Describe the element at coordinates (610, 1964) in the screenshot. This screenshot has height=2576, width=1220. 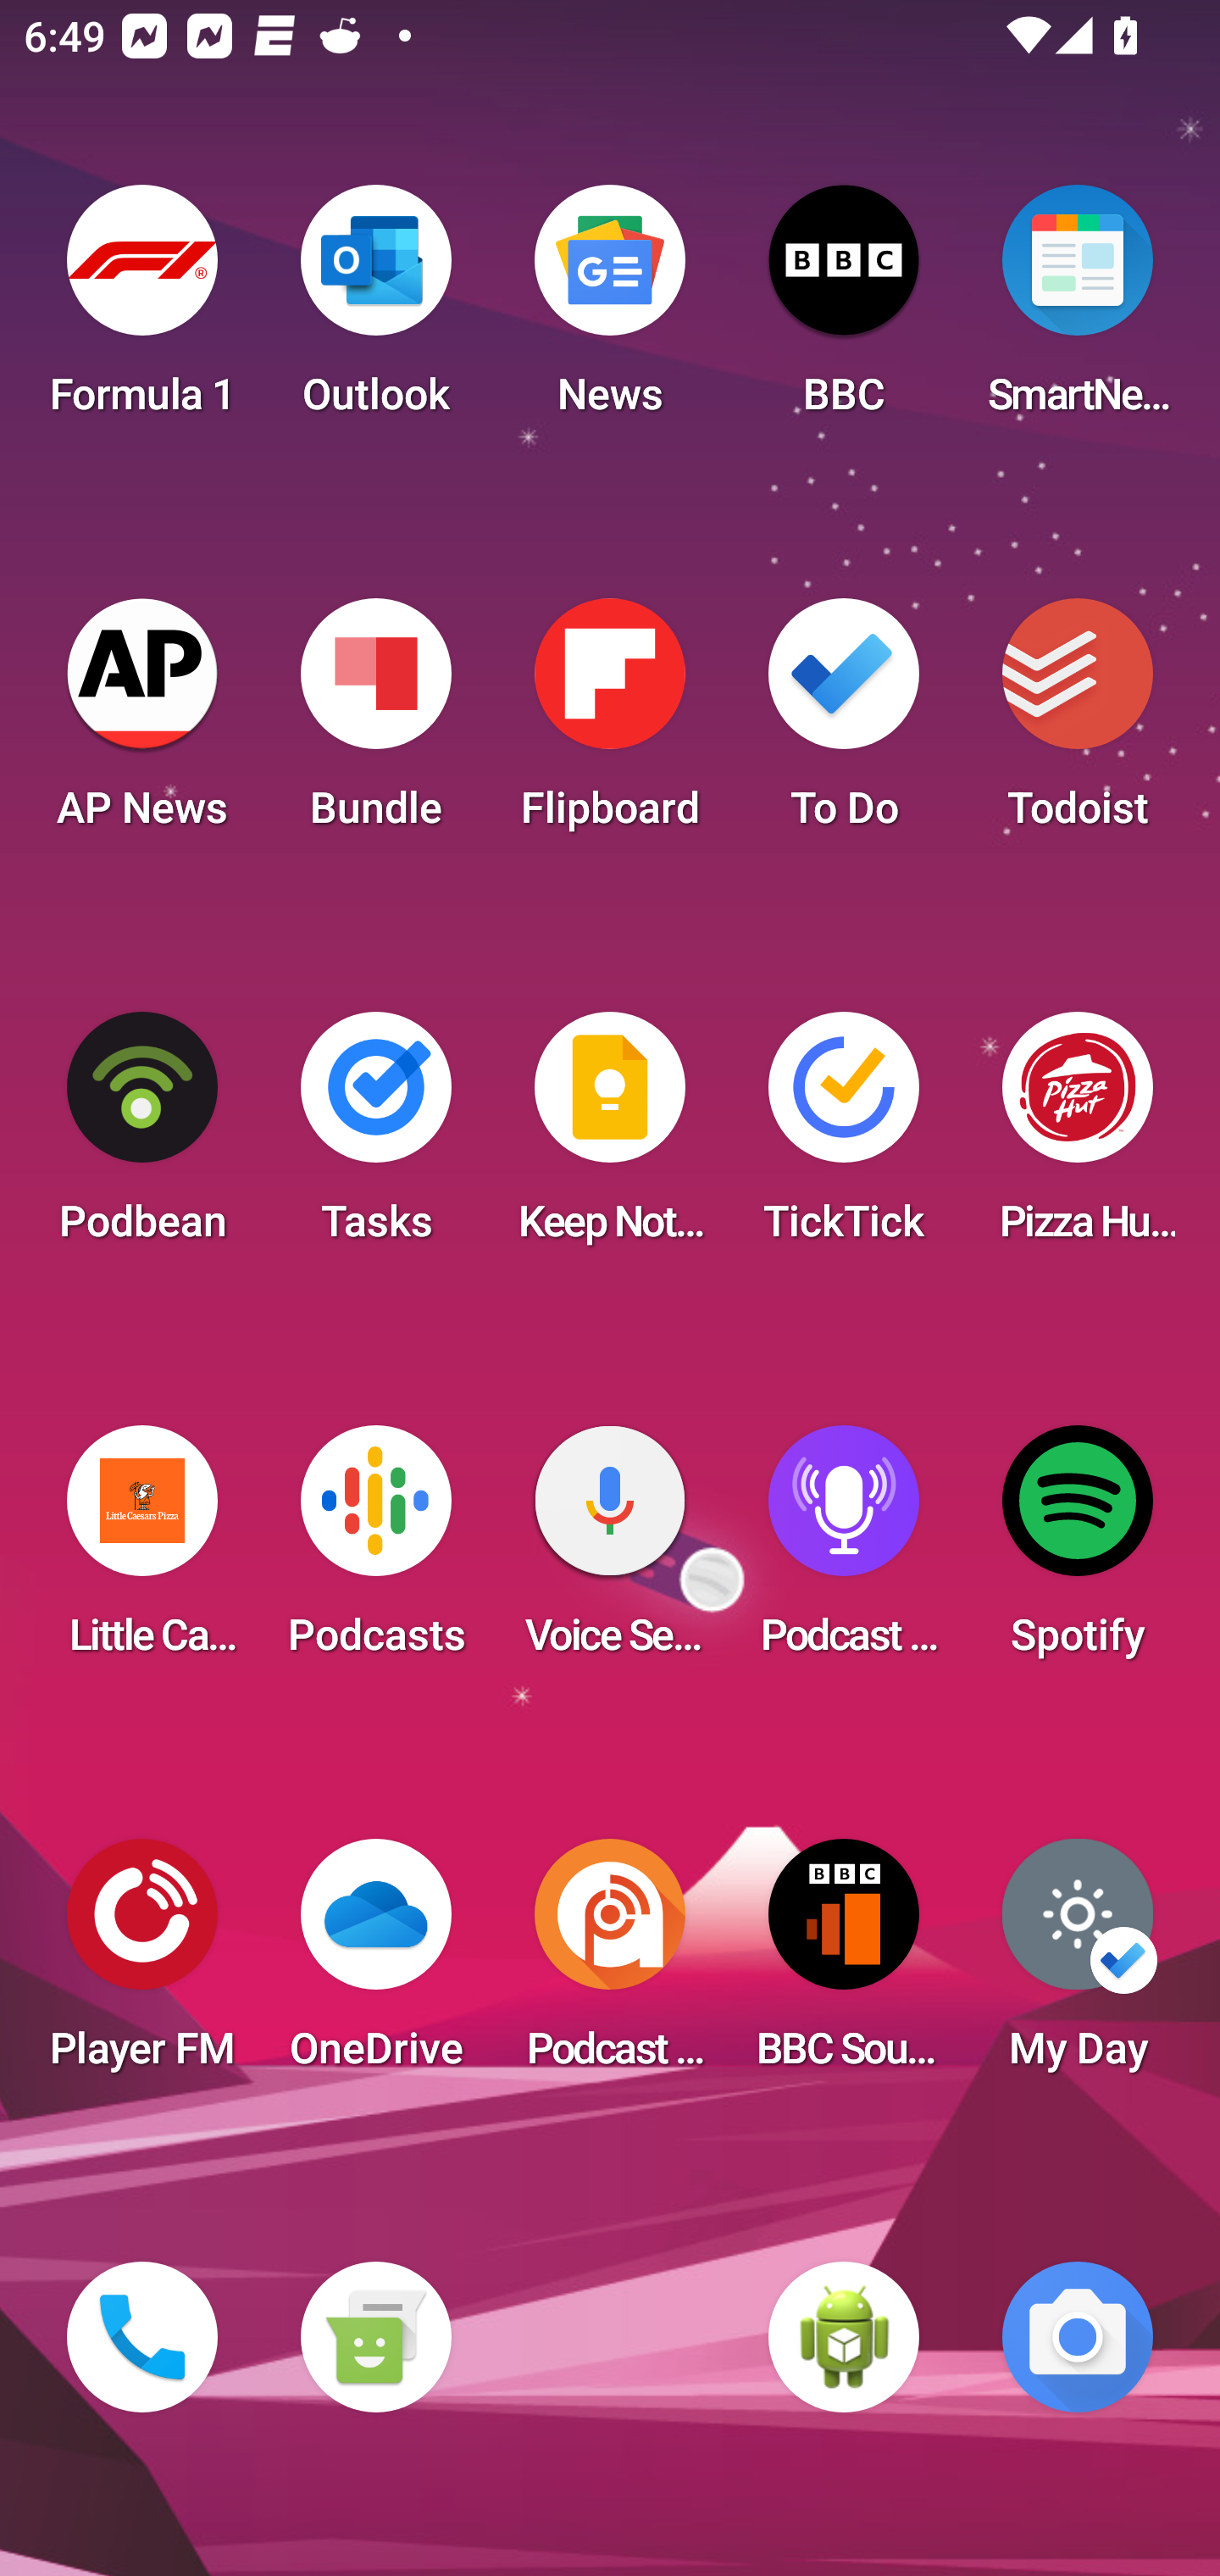
I see `Podcast Addict` at that location.